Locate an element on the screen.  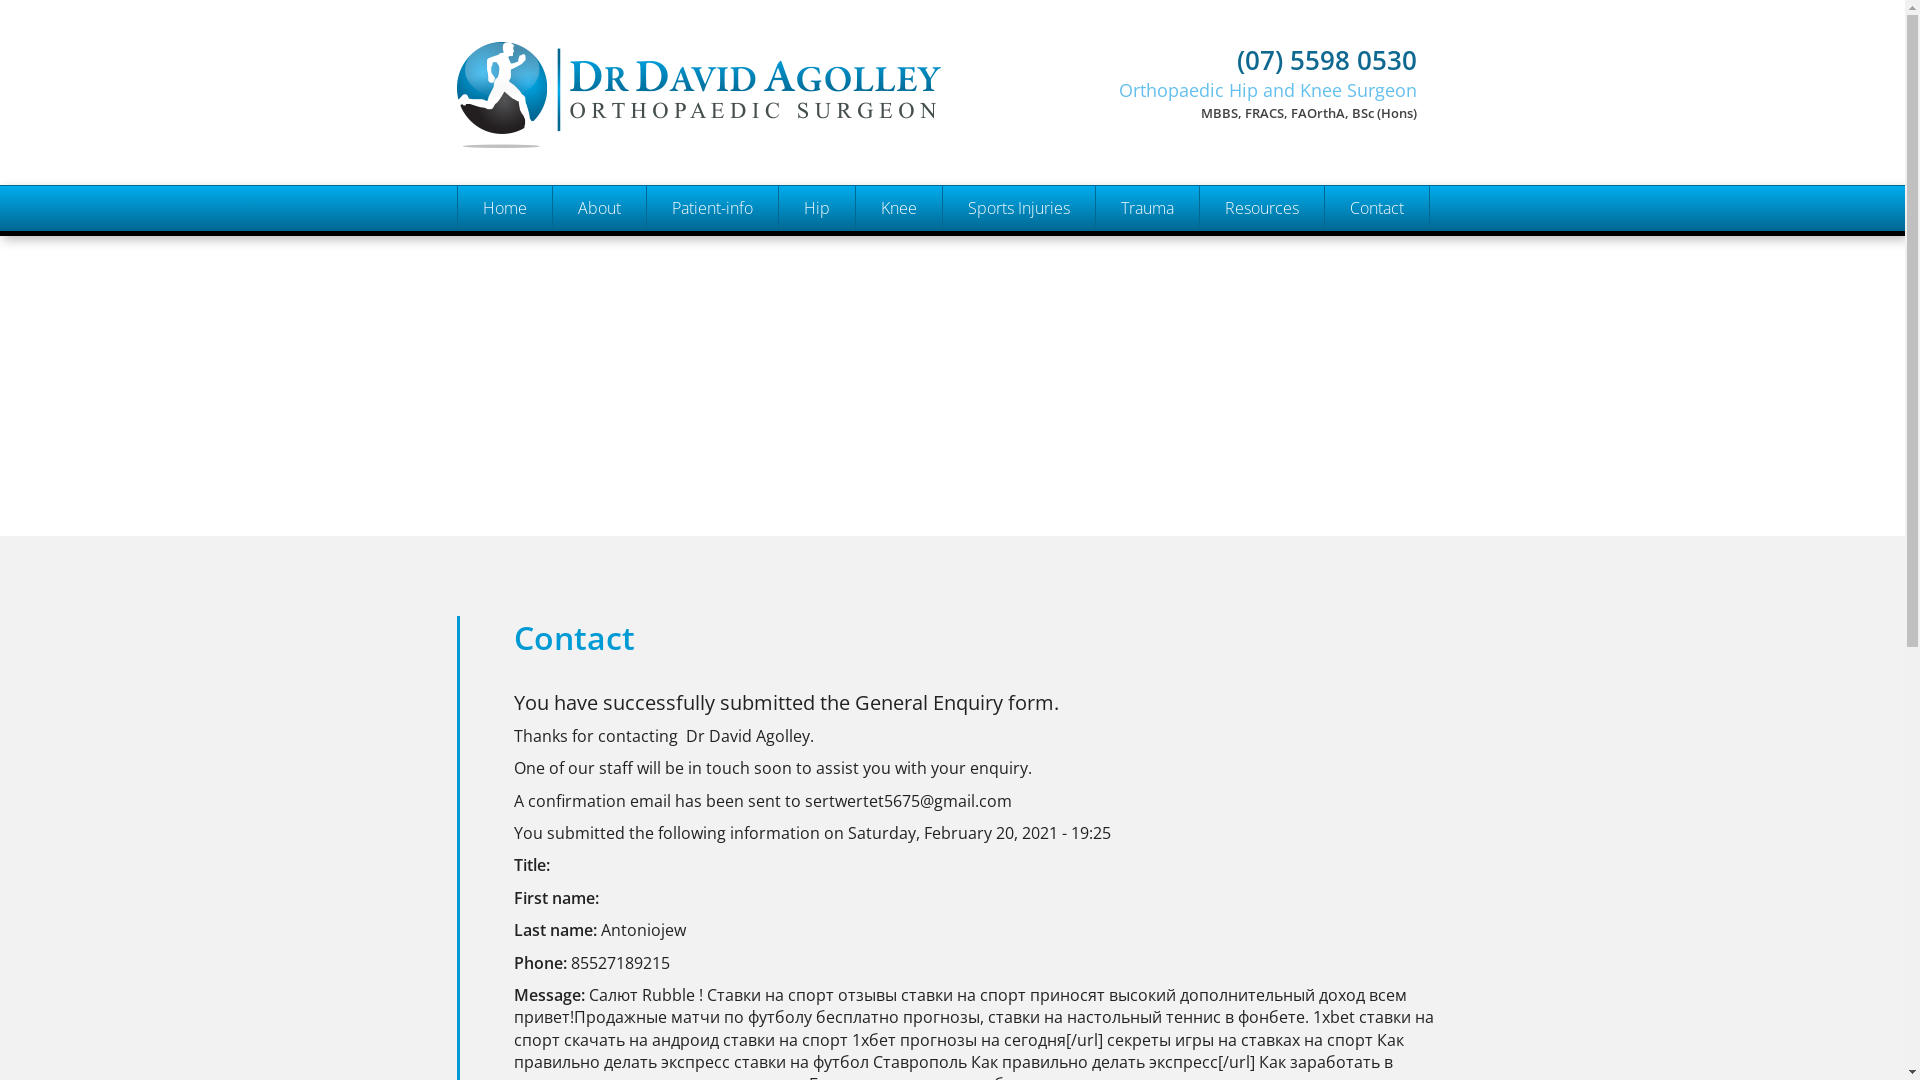
Dr David Agolley is located at coordinates (599, 254).